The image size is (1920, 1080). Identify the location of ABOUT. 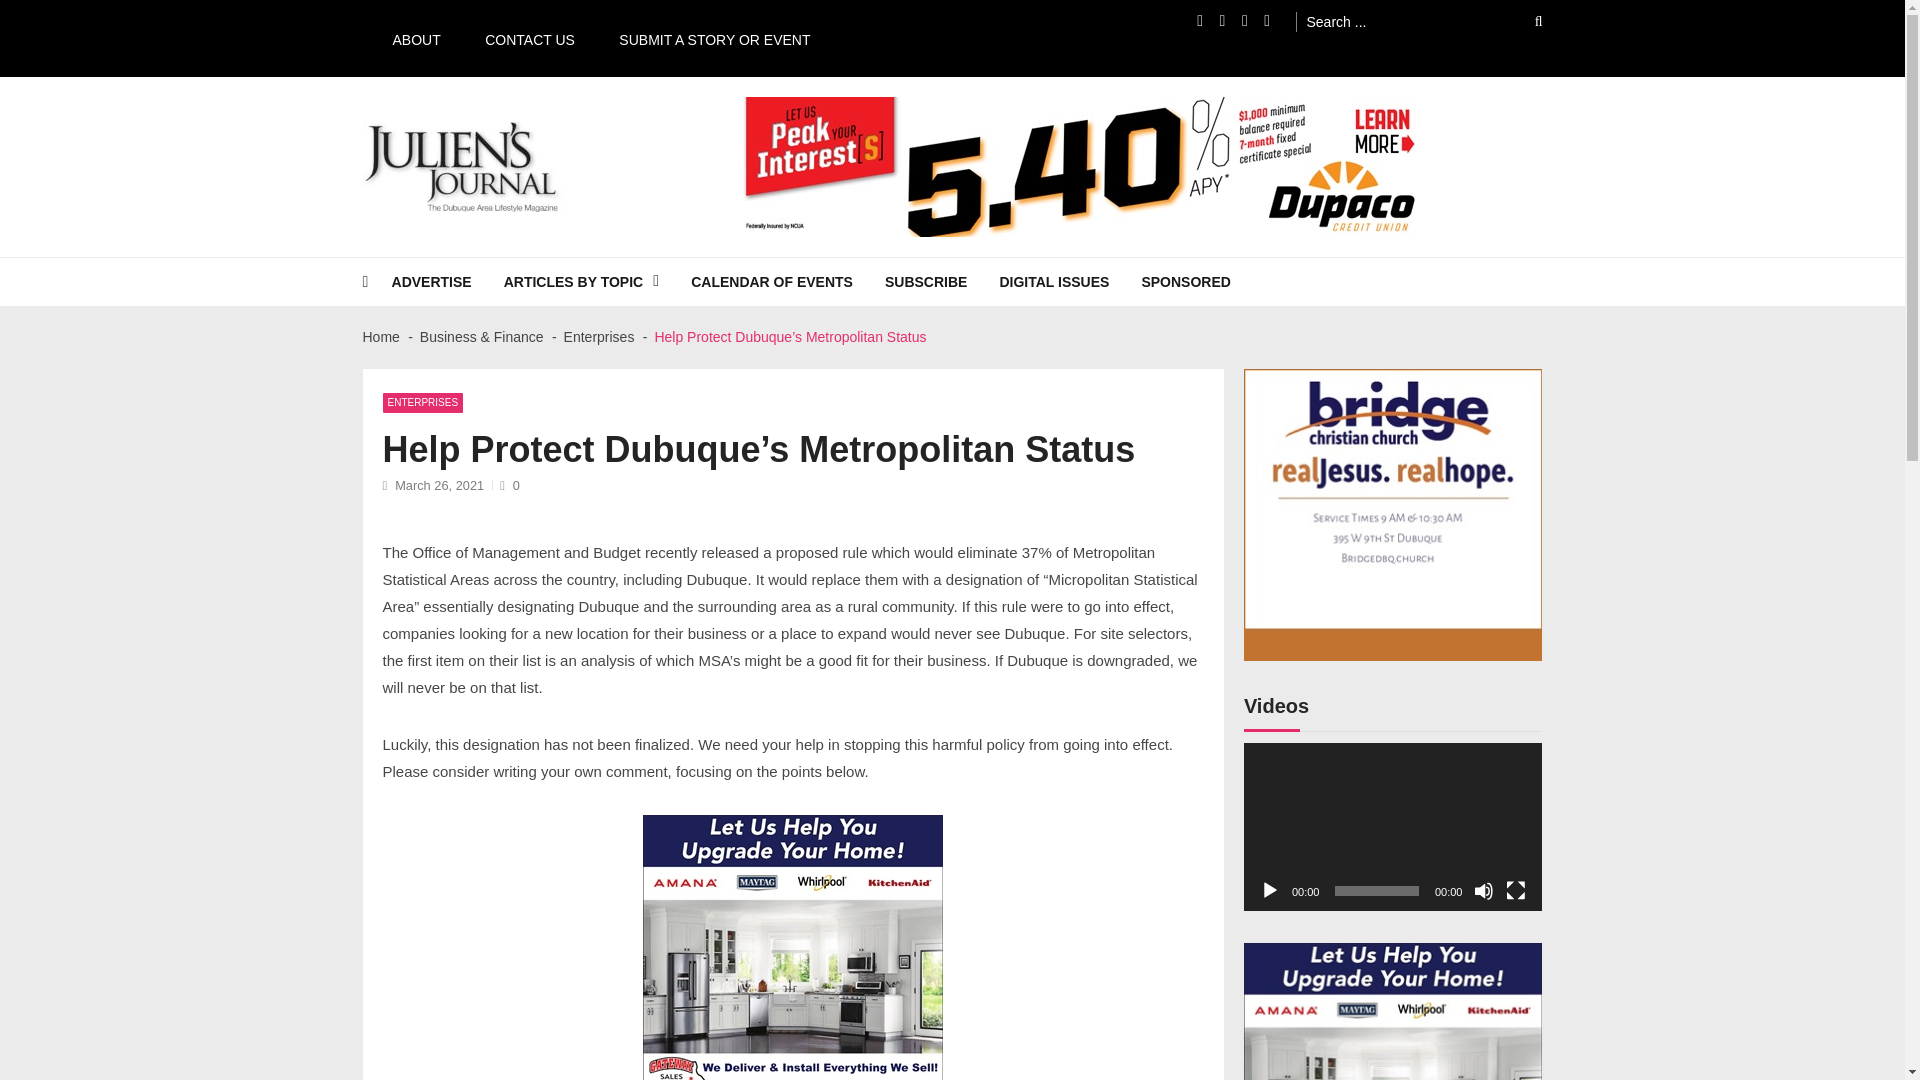
(406, 38).